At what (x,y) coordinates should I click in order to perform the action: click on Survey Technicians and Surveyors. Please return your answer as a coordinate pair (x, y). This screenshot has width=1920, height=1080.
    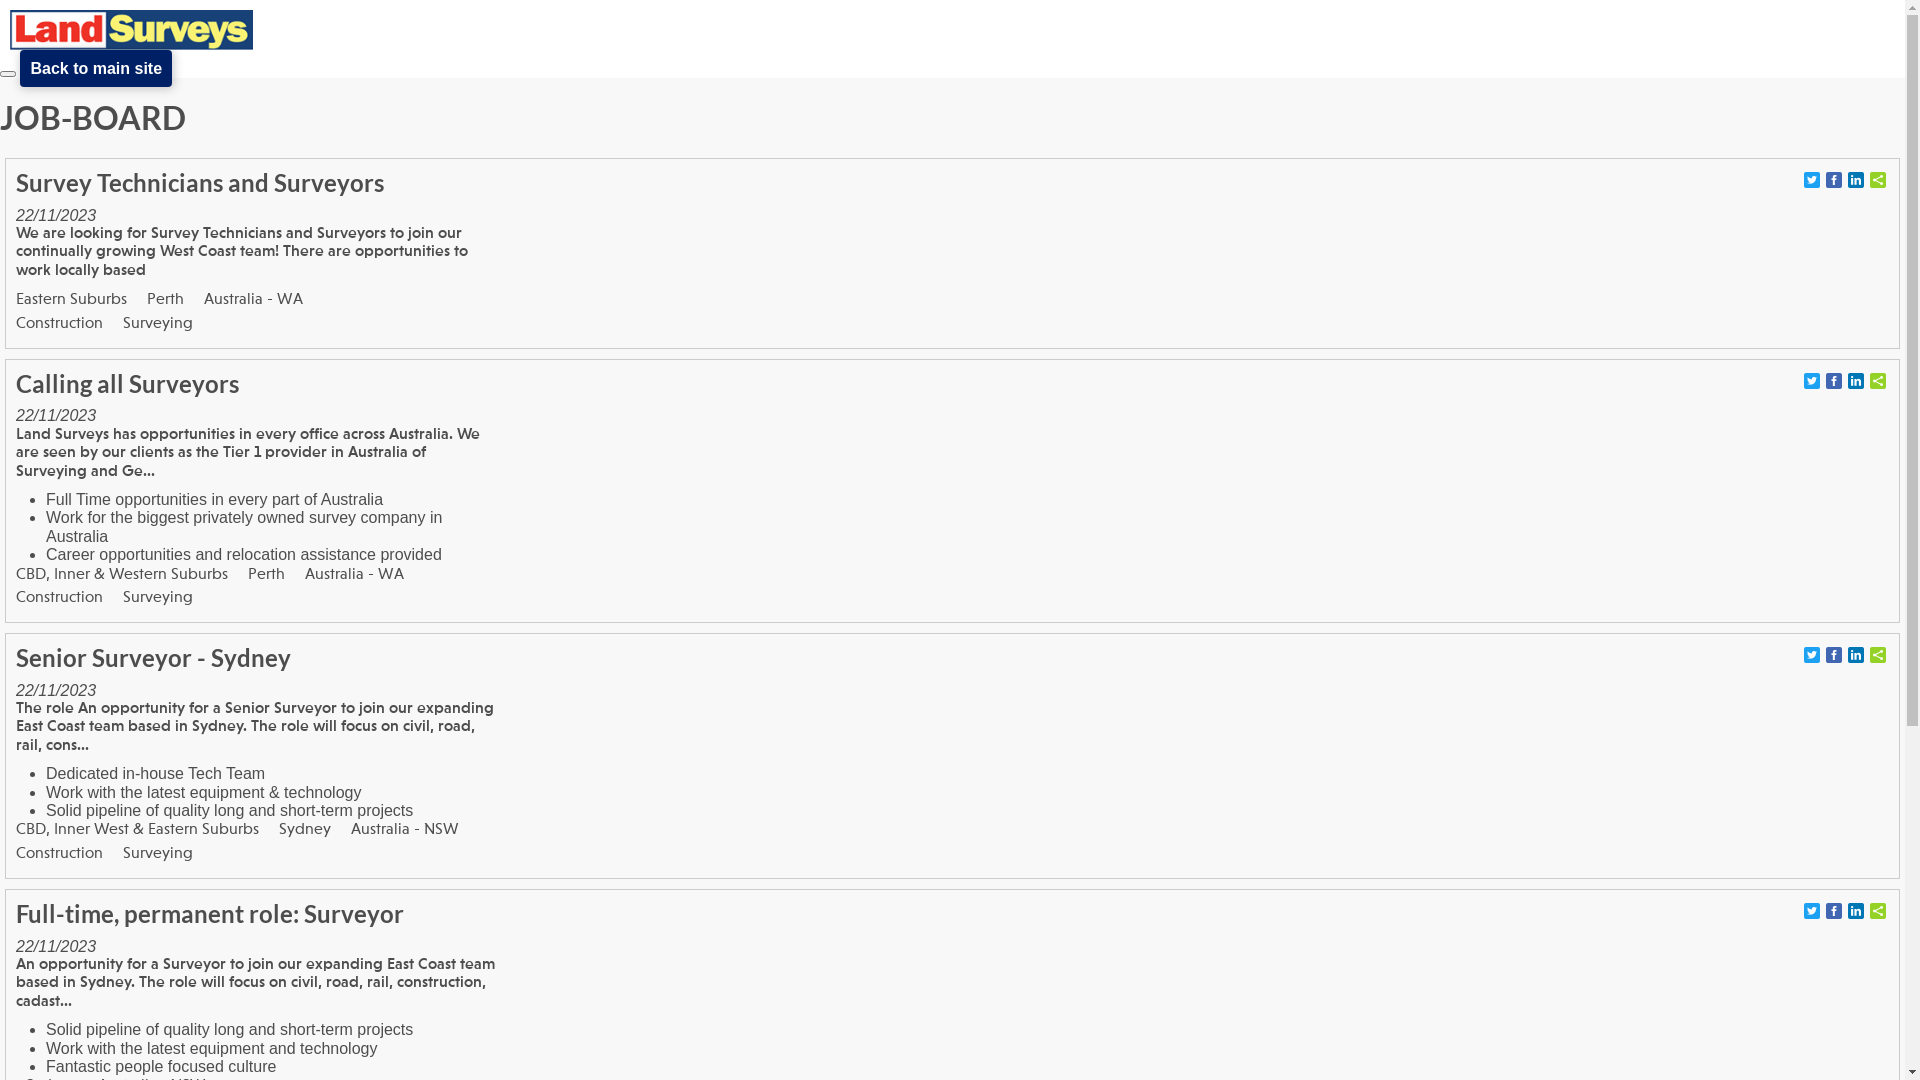
    Looking at the image, I should click on (200, 182).